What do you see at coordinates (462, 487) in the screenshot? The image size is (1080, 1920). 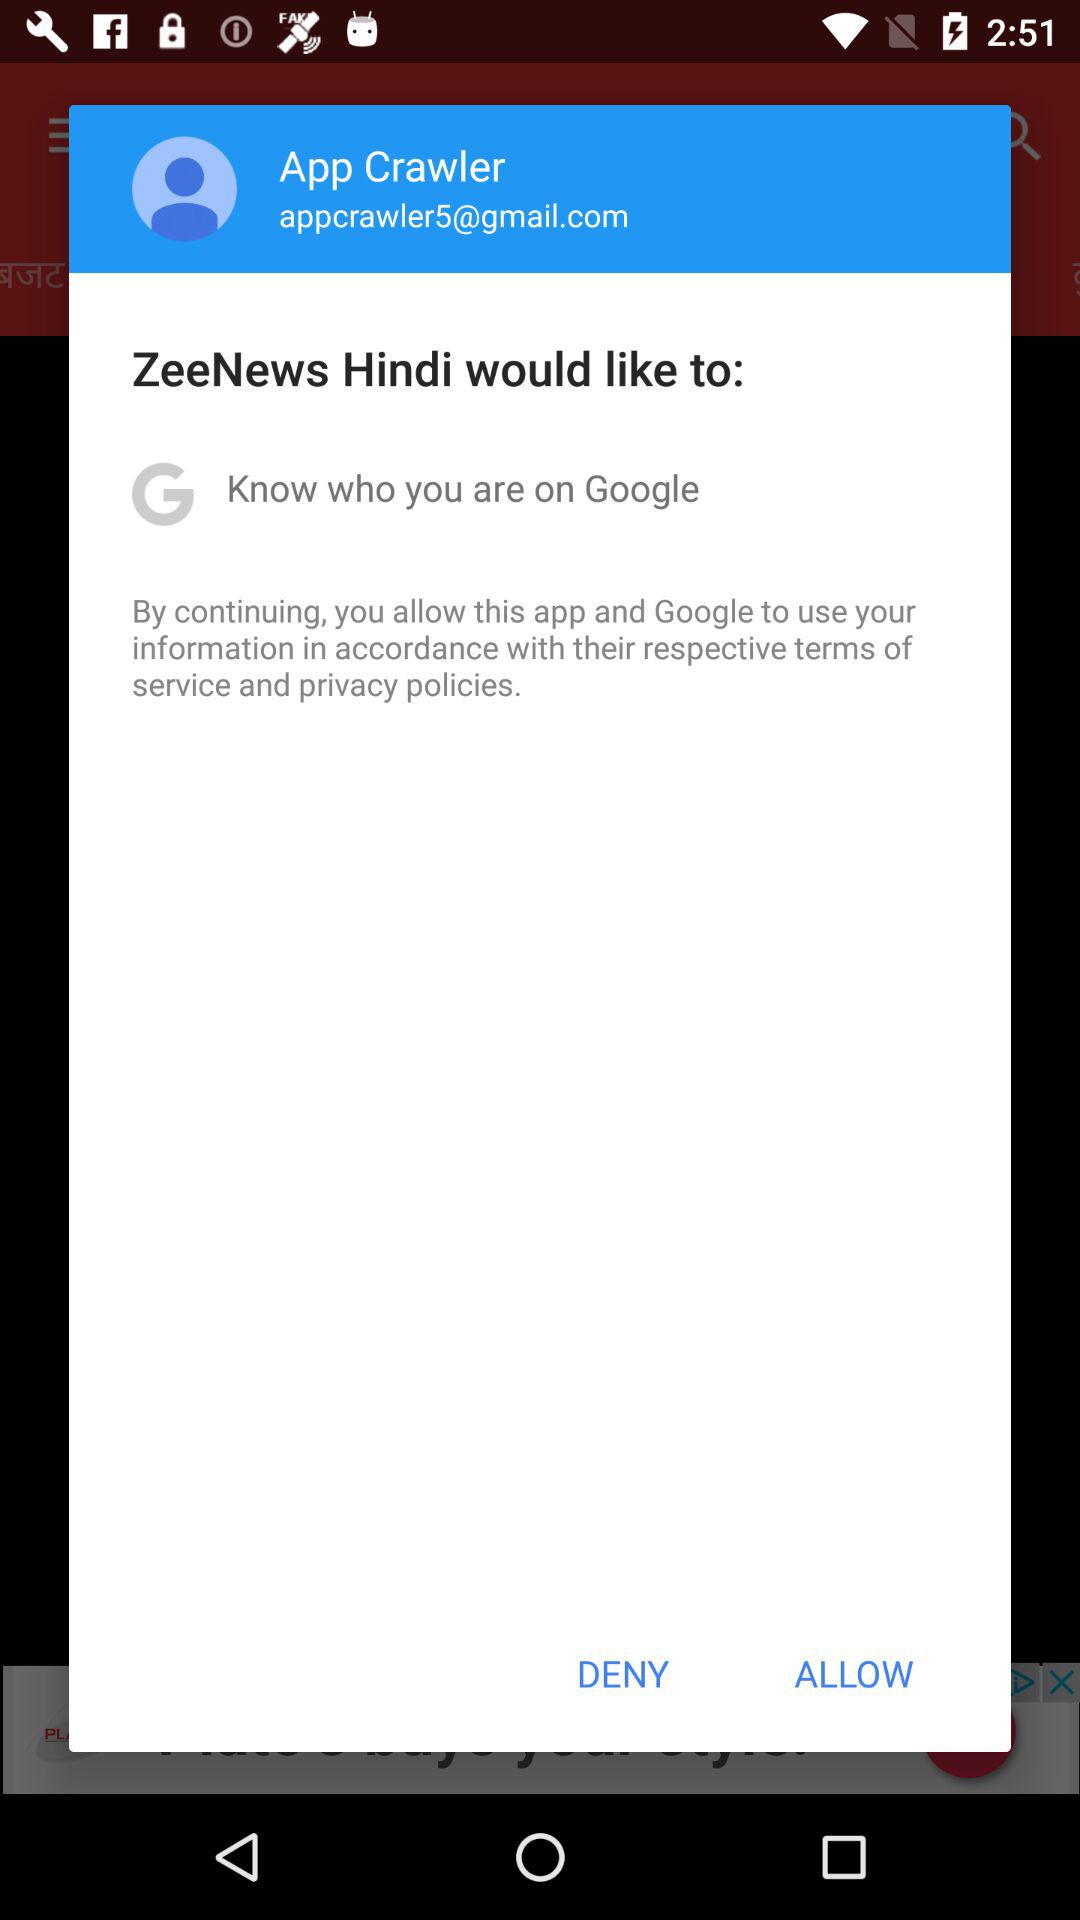 I see `scroll until know who you item` at bounding box center [462, 487].